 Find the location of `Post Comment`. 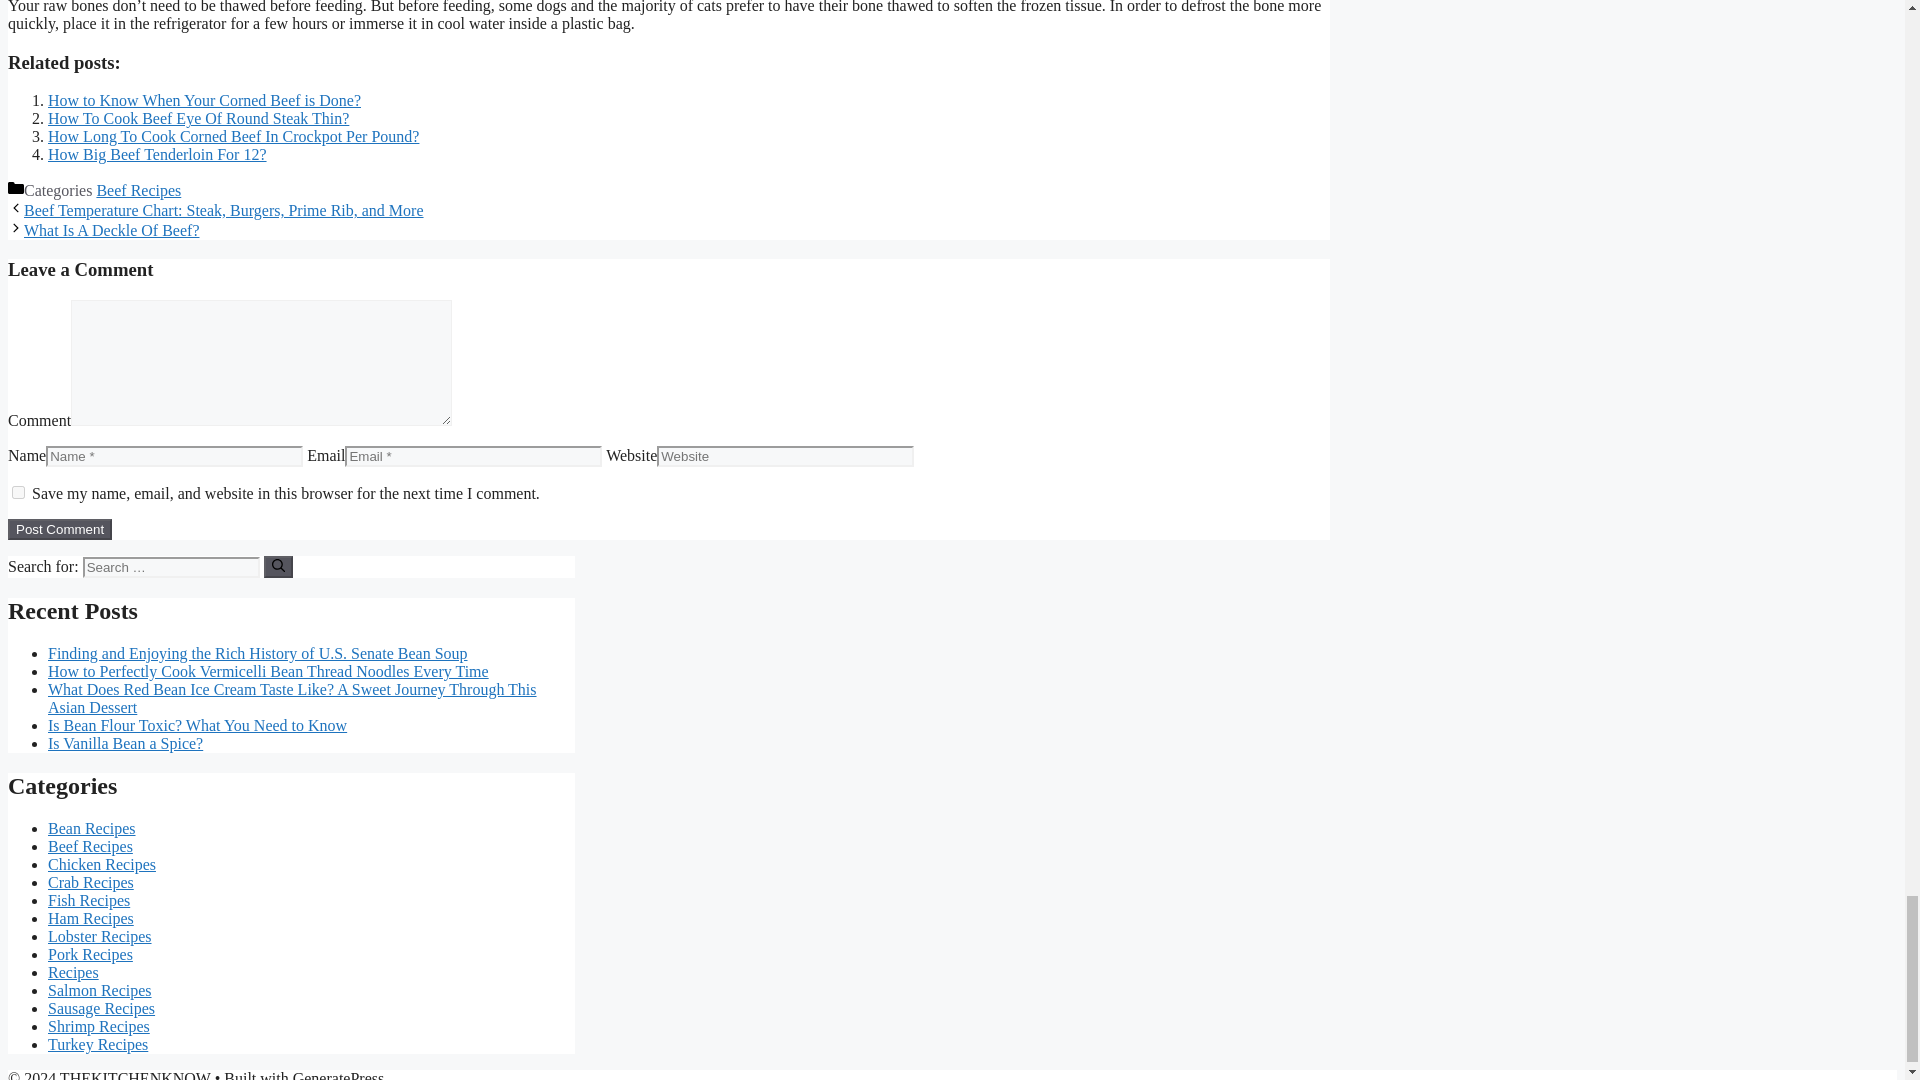

Post Comment is located at coordinates (59, 530).